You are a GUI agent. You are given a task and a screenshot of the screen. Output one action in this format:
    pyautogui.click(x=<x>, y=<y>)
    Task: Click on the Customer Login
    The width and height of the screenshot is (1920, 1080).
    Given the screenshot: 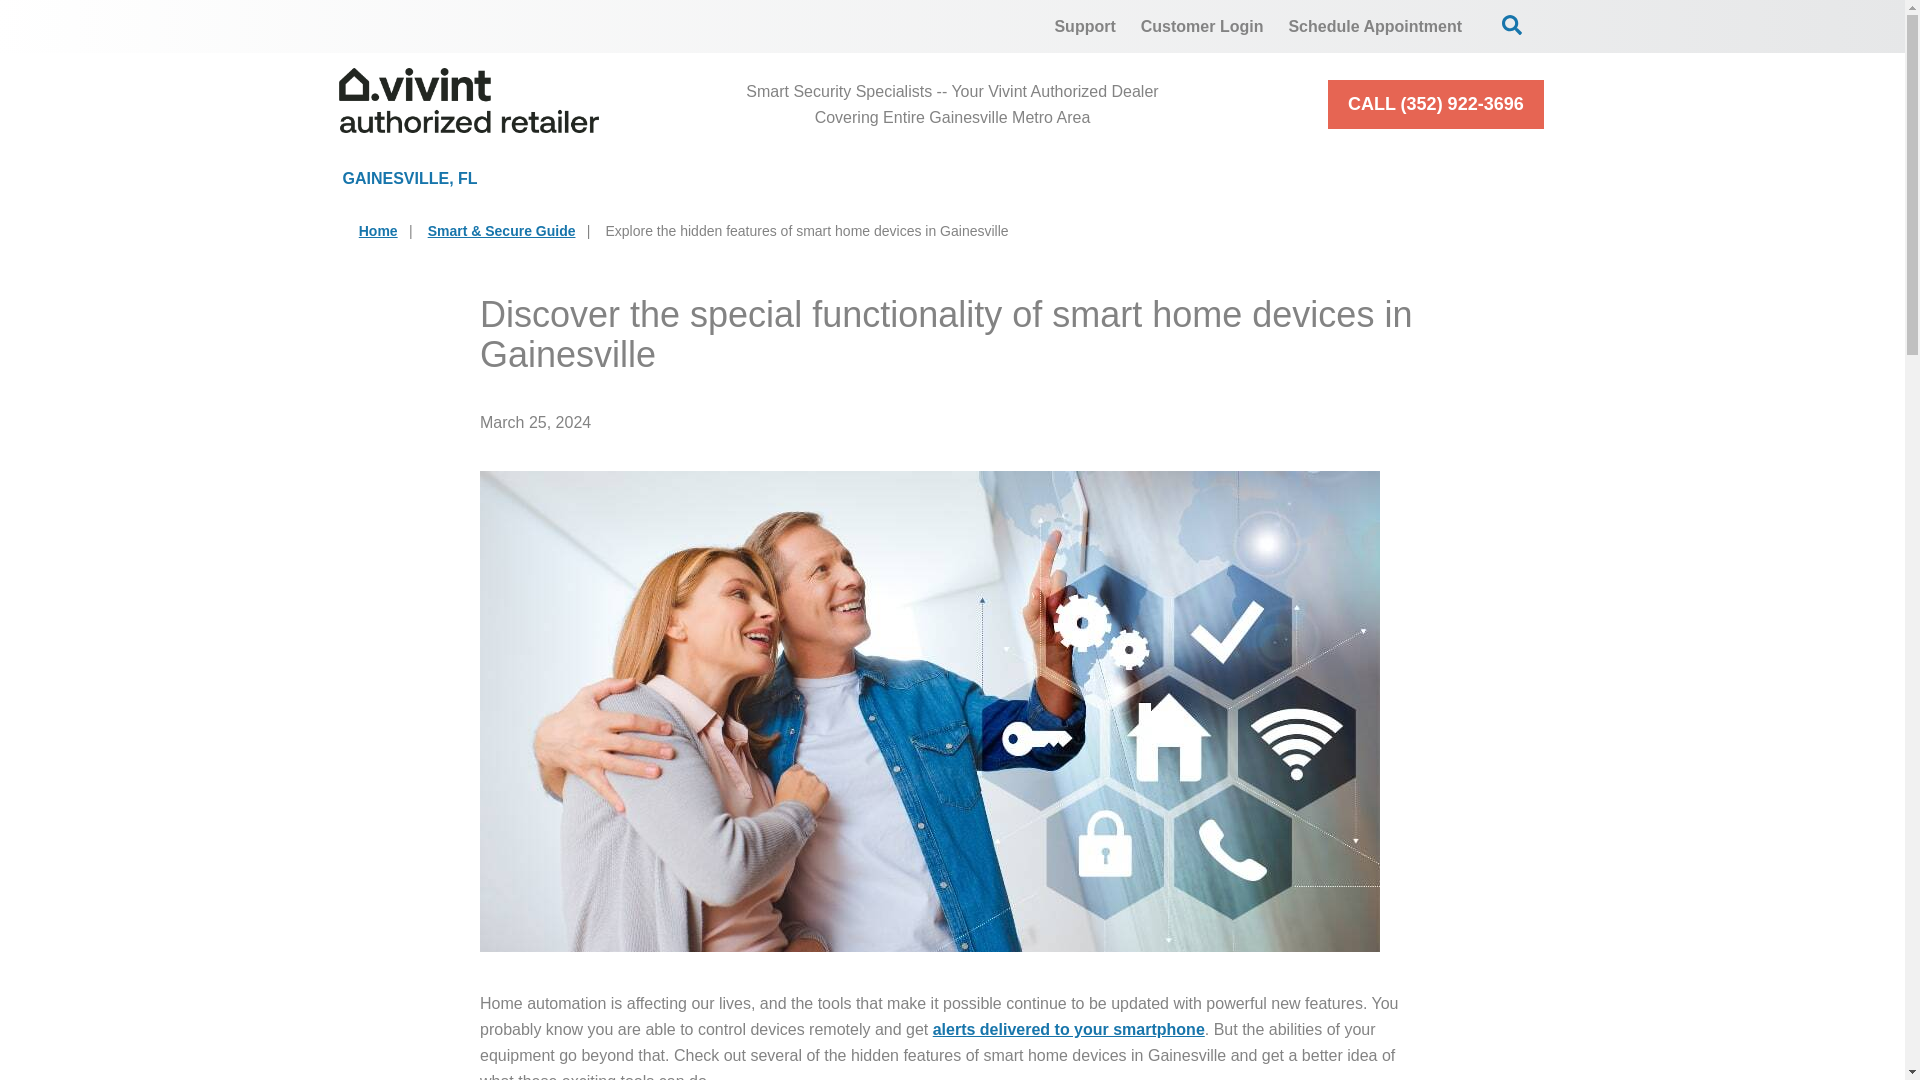 What is the action you would take?
    pyautogui.click(x=1202, y=26)
    